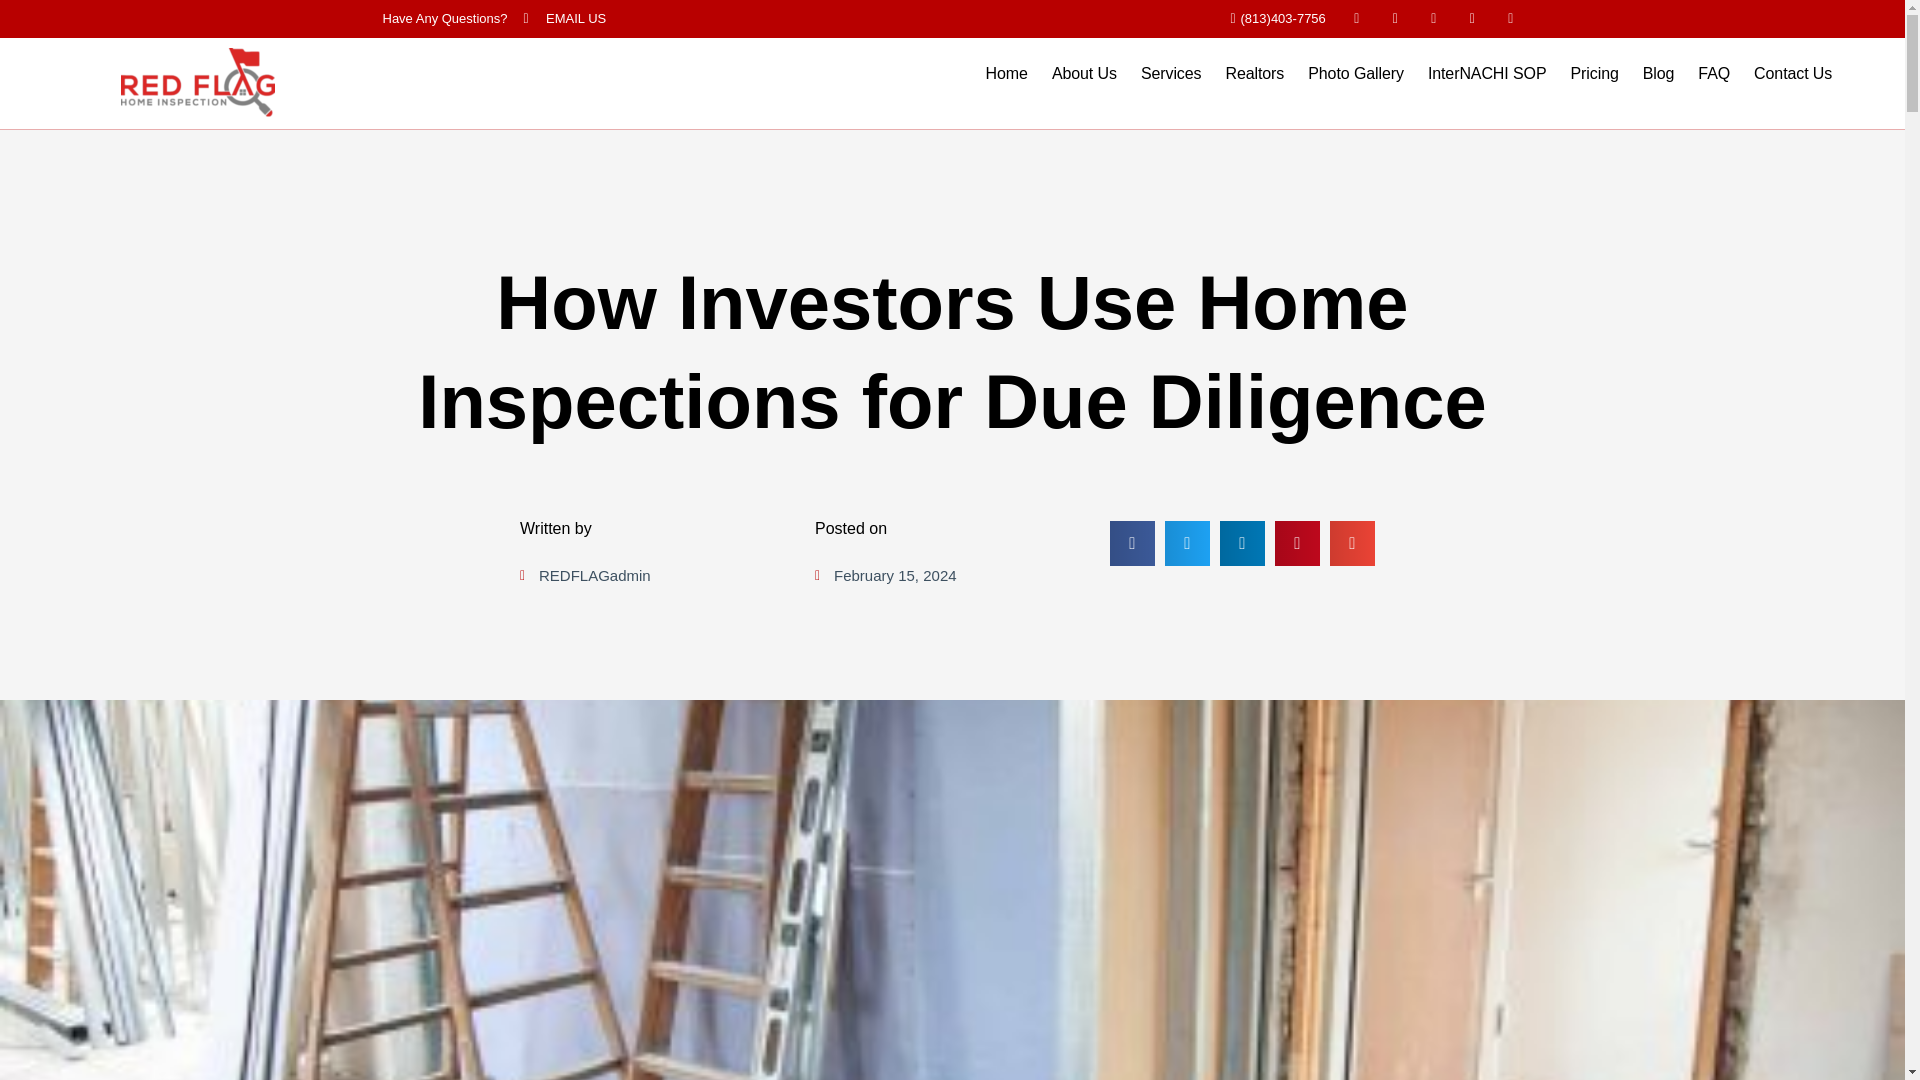  Describe the element at coordinates (1170, 74) in the screenshot. I see `Services` at that location.